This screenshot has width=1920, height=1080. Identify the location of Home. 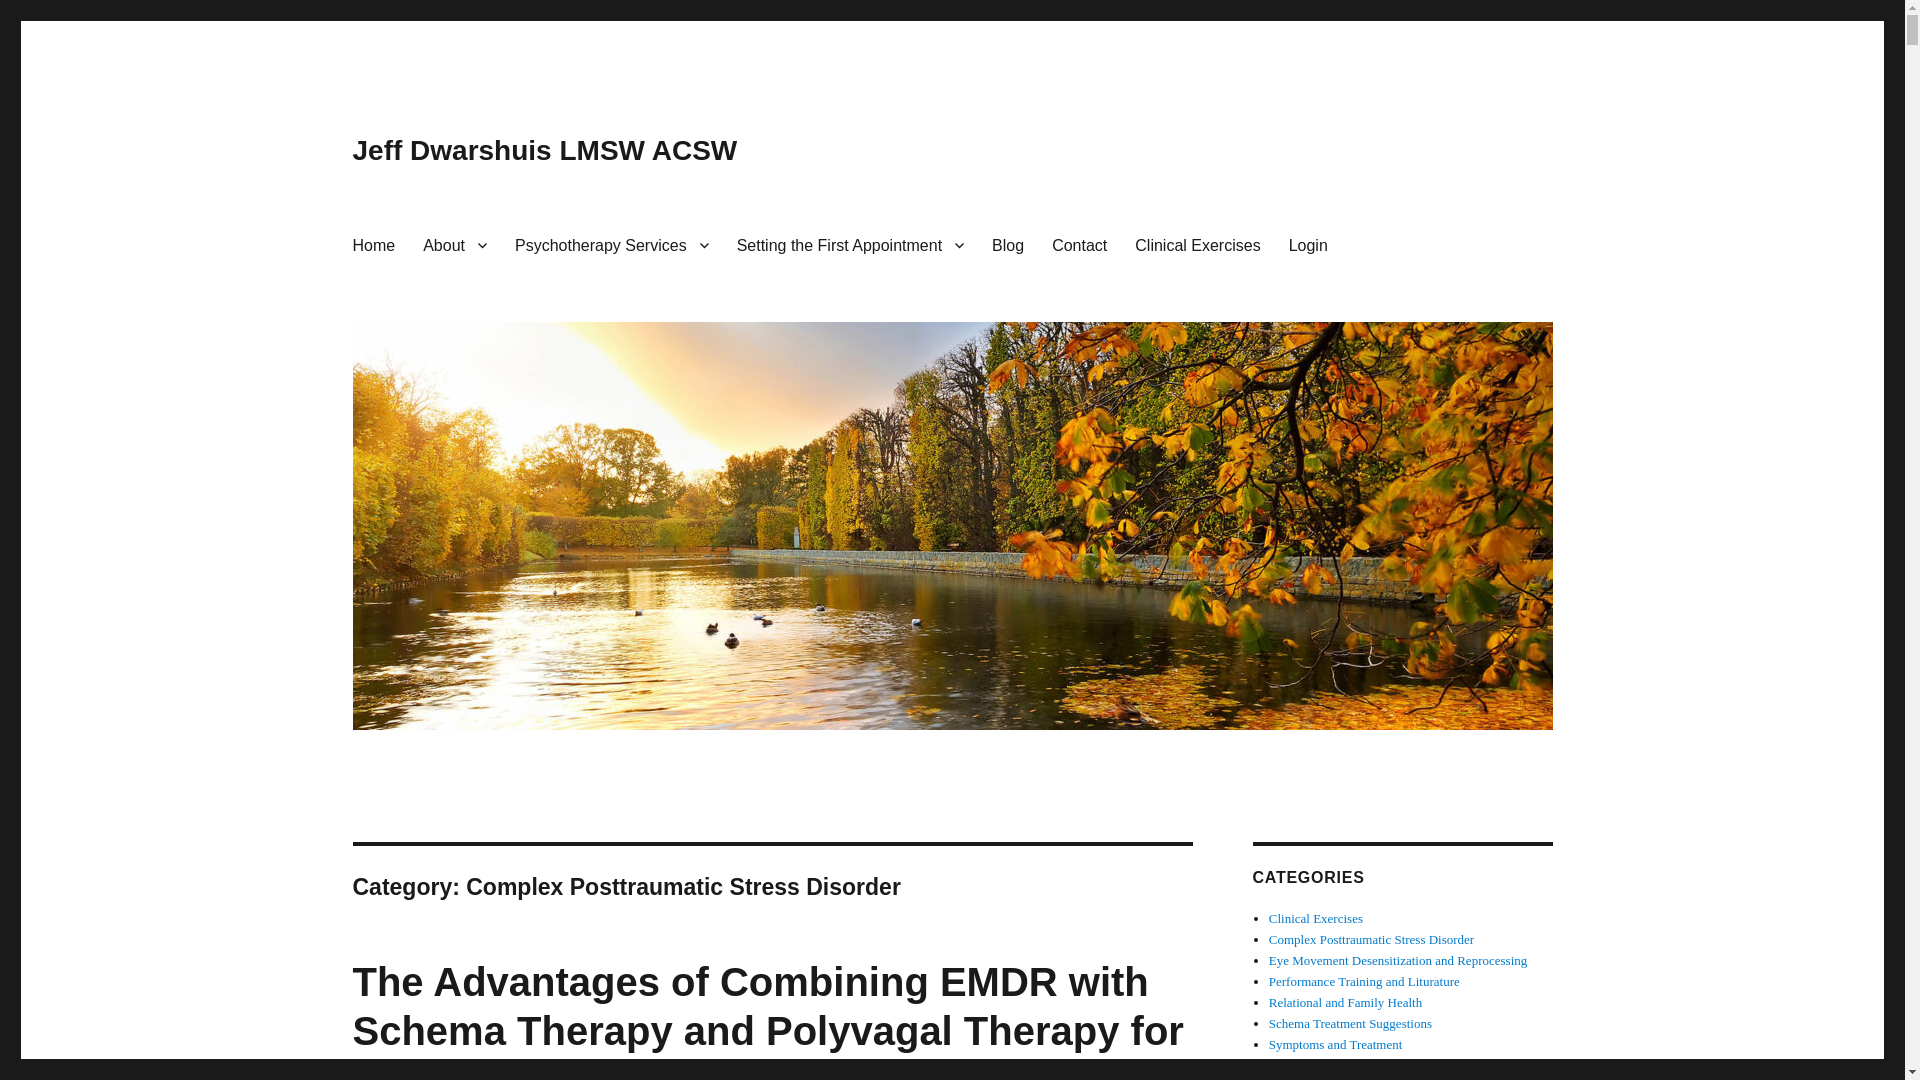
(372, 244).